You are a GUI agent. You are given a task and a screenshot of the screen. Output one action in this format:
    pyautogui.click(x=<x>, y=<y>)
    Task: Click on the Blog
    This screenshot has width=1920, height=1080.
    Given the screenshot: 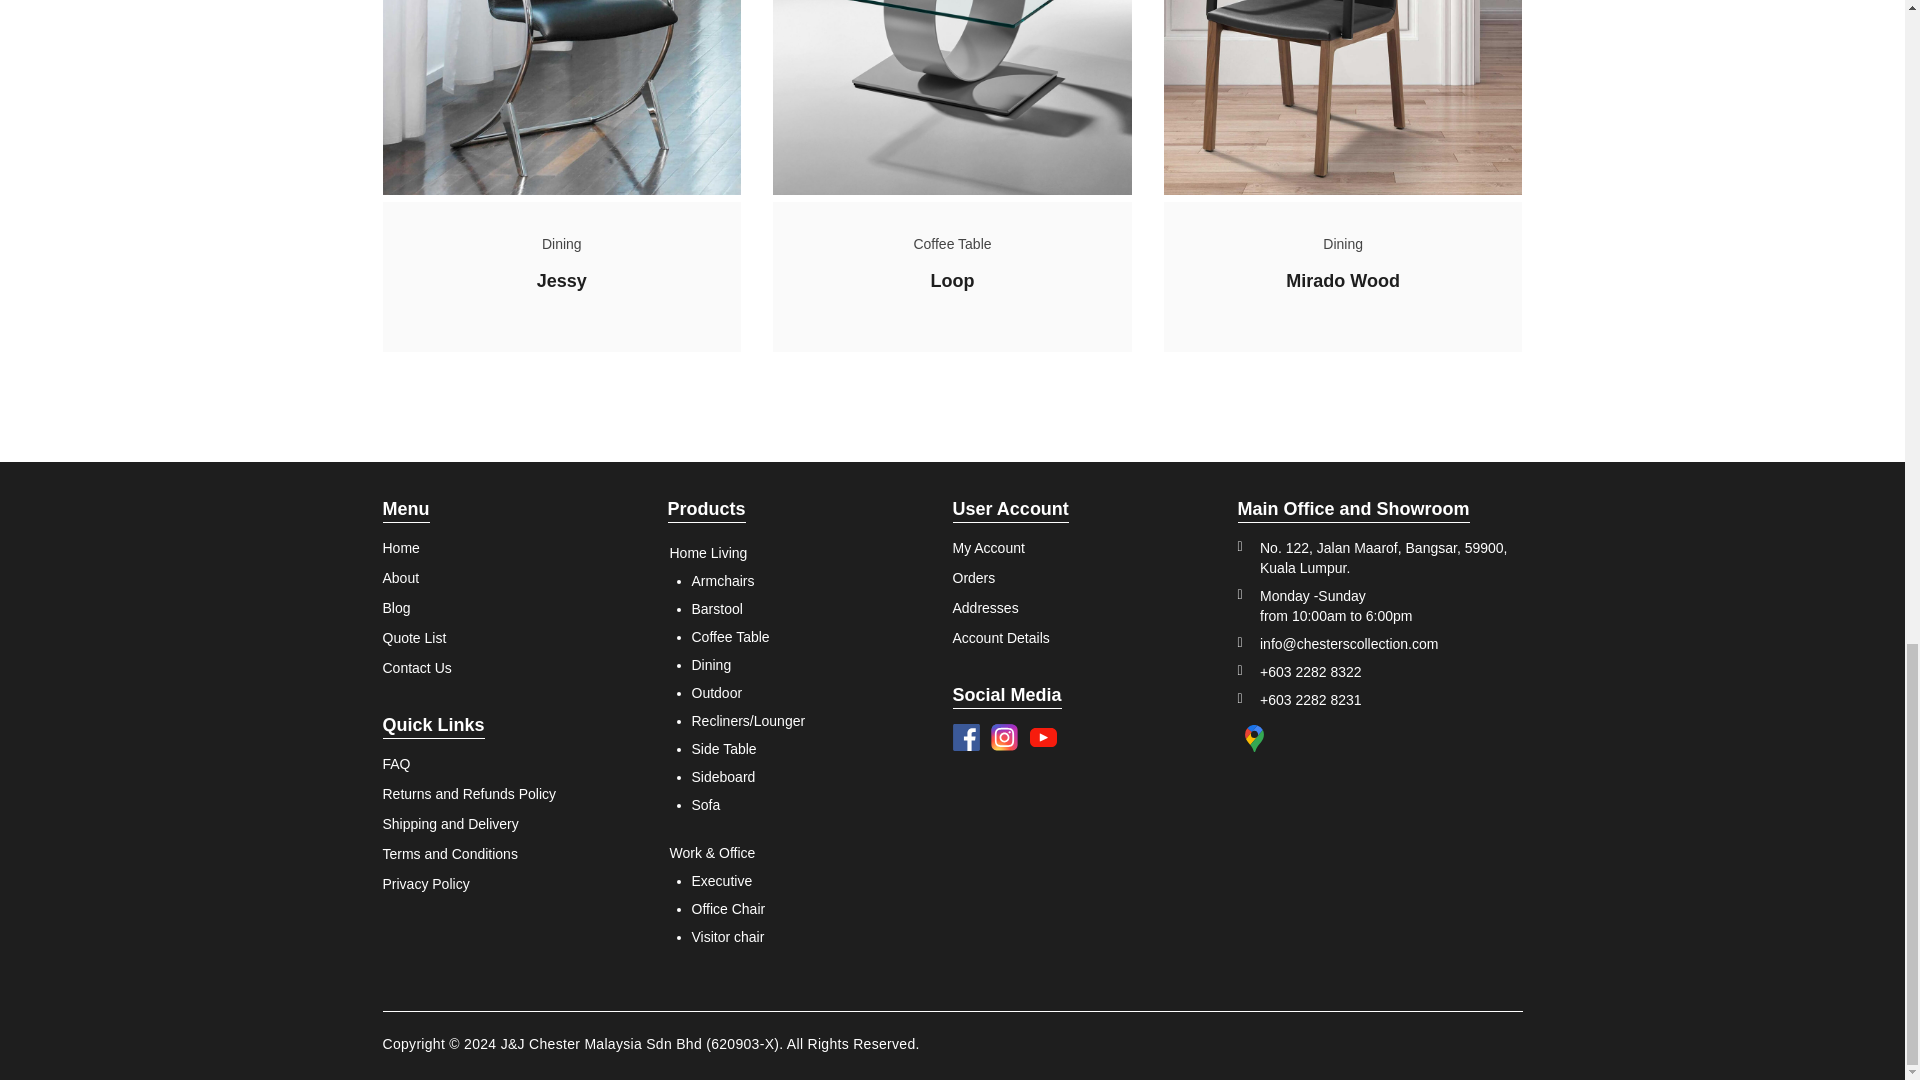 What is the action you would take?
    pyautogui.click(x=416, y=608)
    